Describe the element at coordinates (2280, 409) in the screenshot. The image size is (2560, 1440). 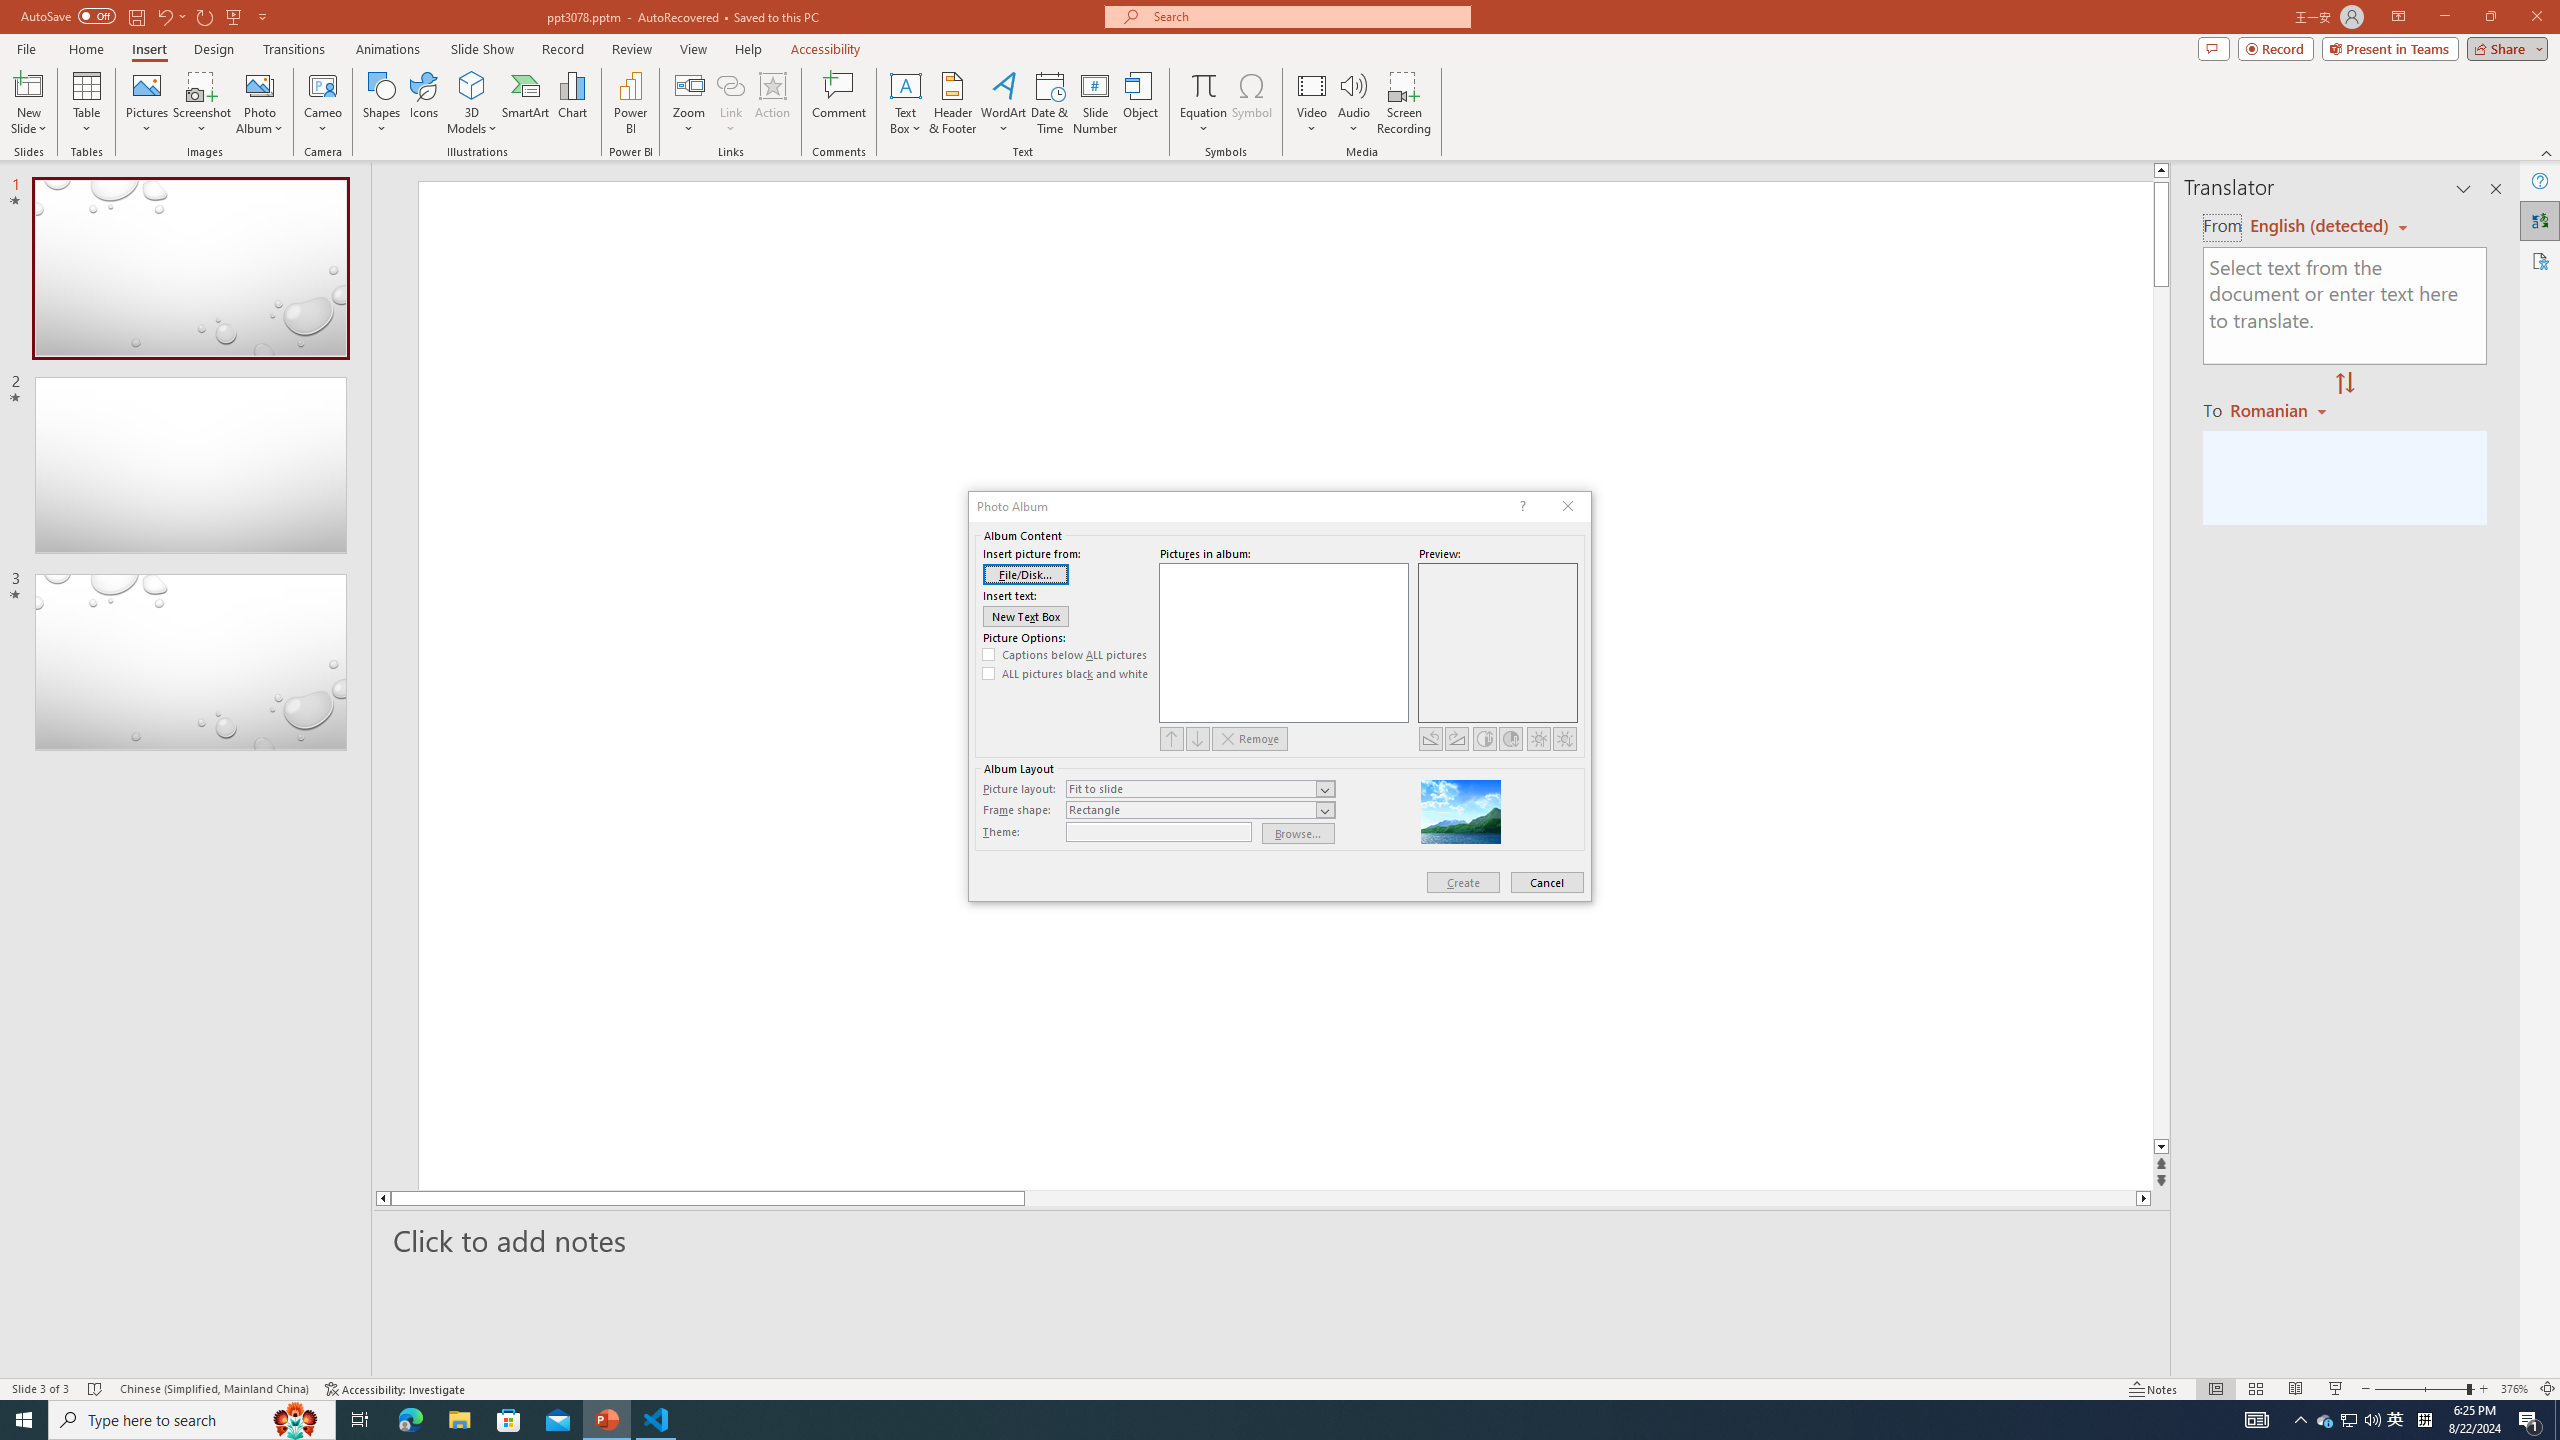
I see `Romanian` at that location.